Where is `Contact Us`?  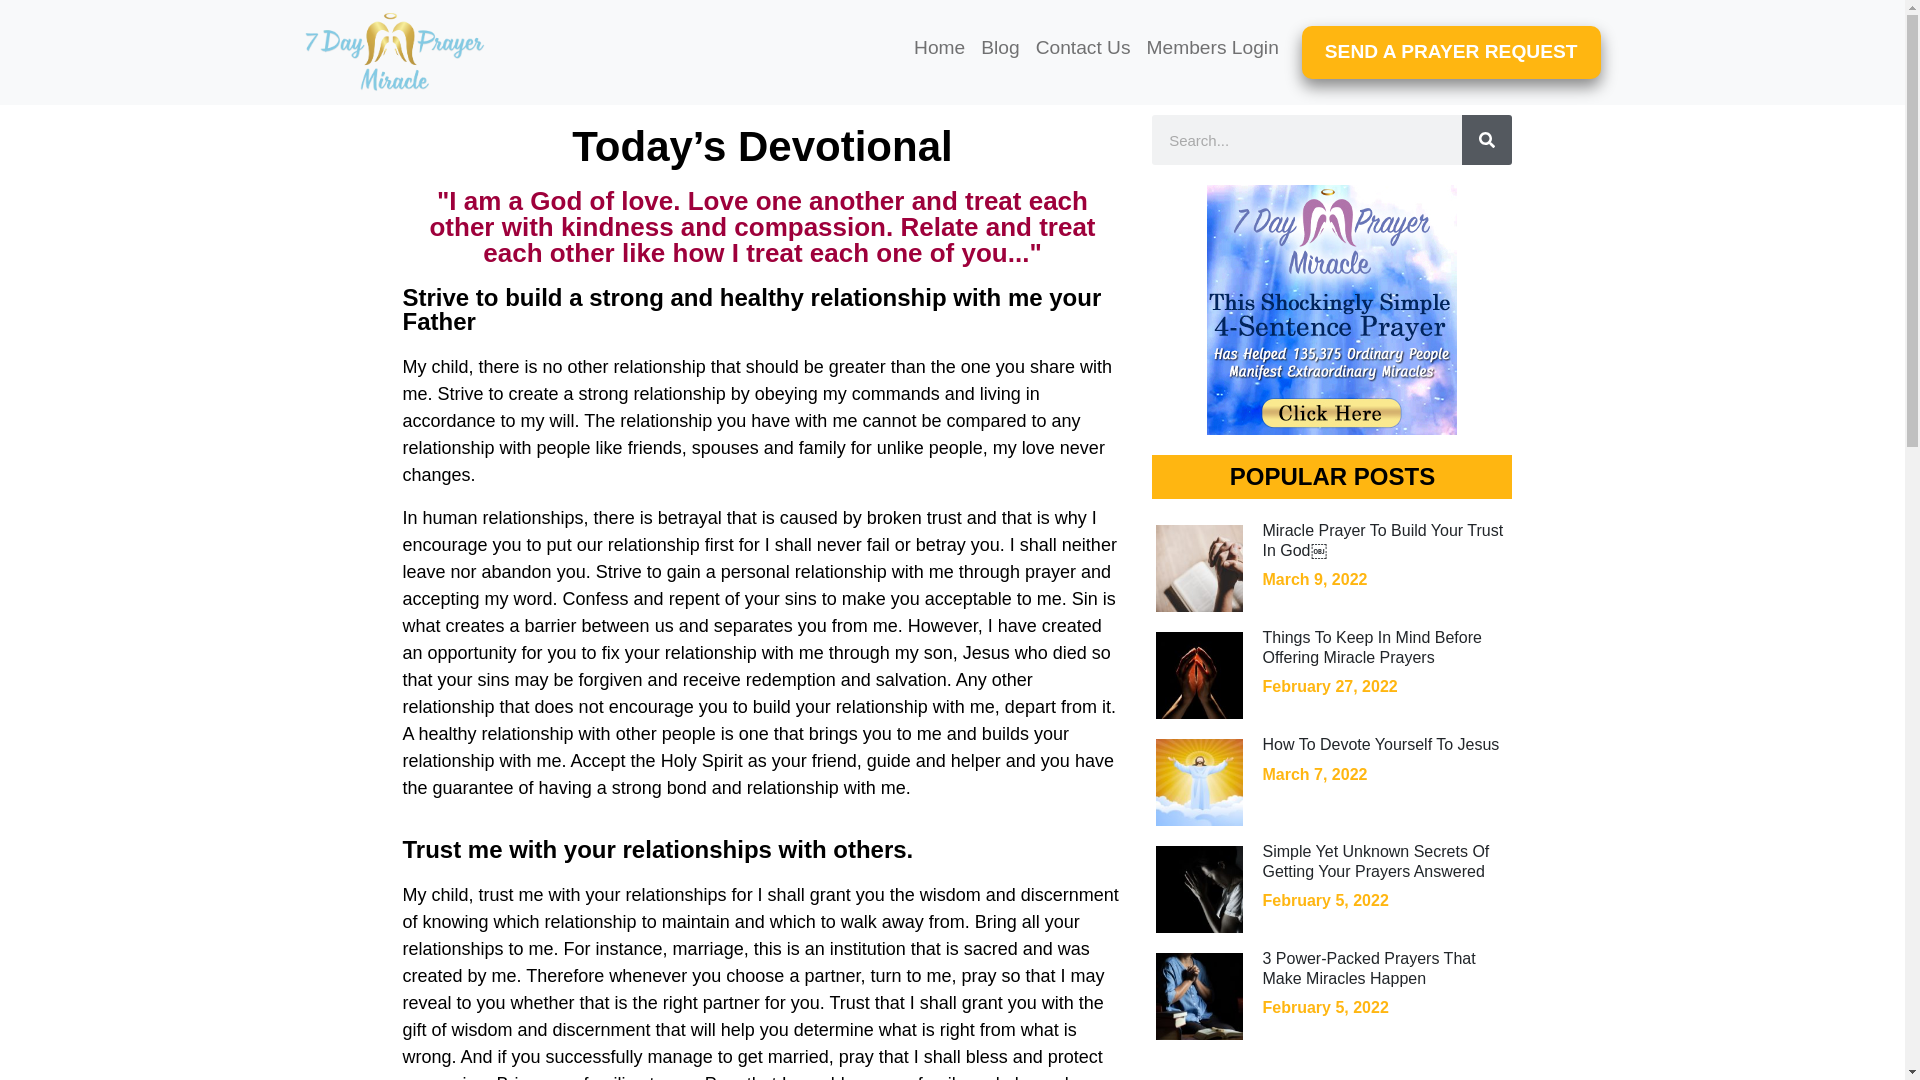 Contact Us is located at coordinates (1082, 48).